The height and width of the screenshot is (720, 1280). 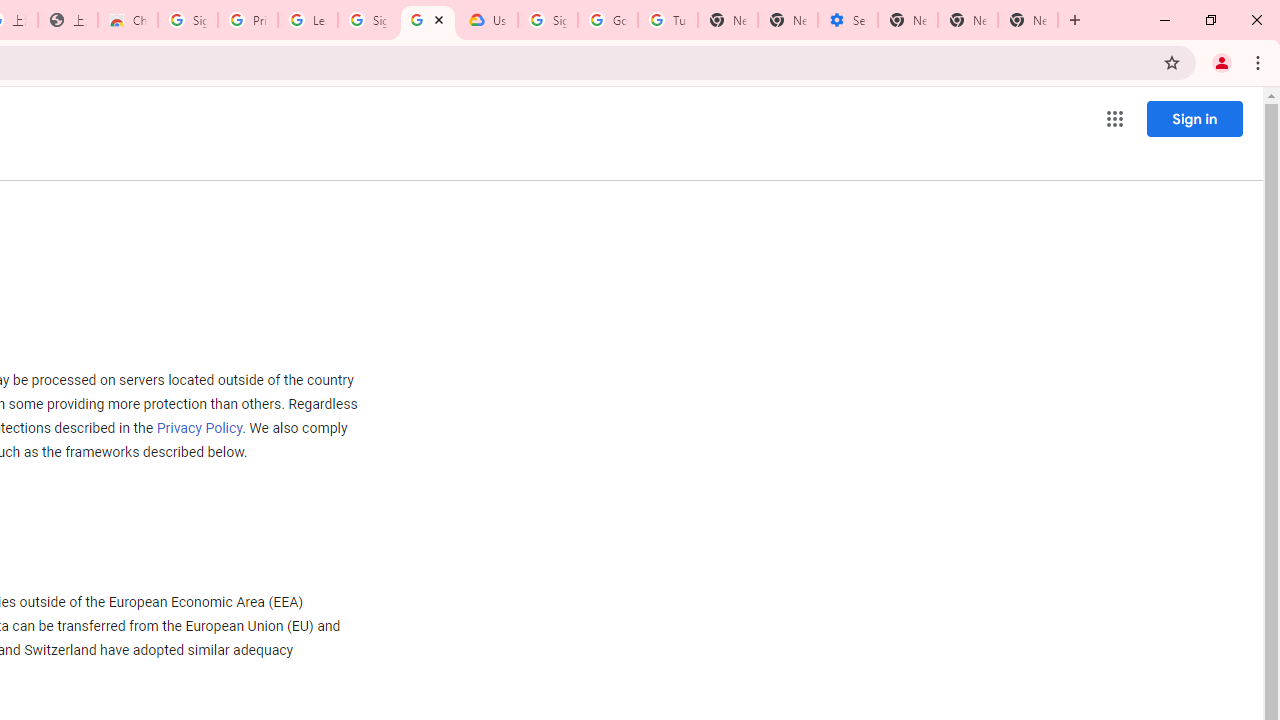 I want to click on Google Account Help, so click(x=608, y=20).